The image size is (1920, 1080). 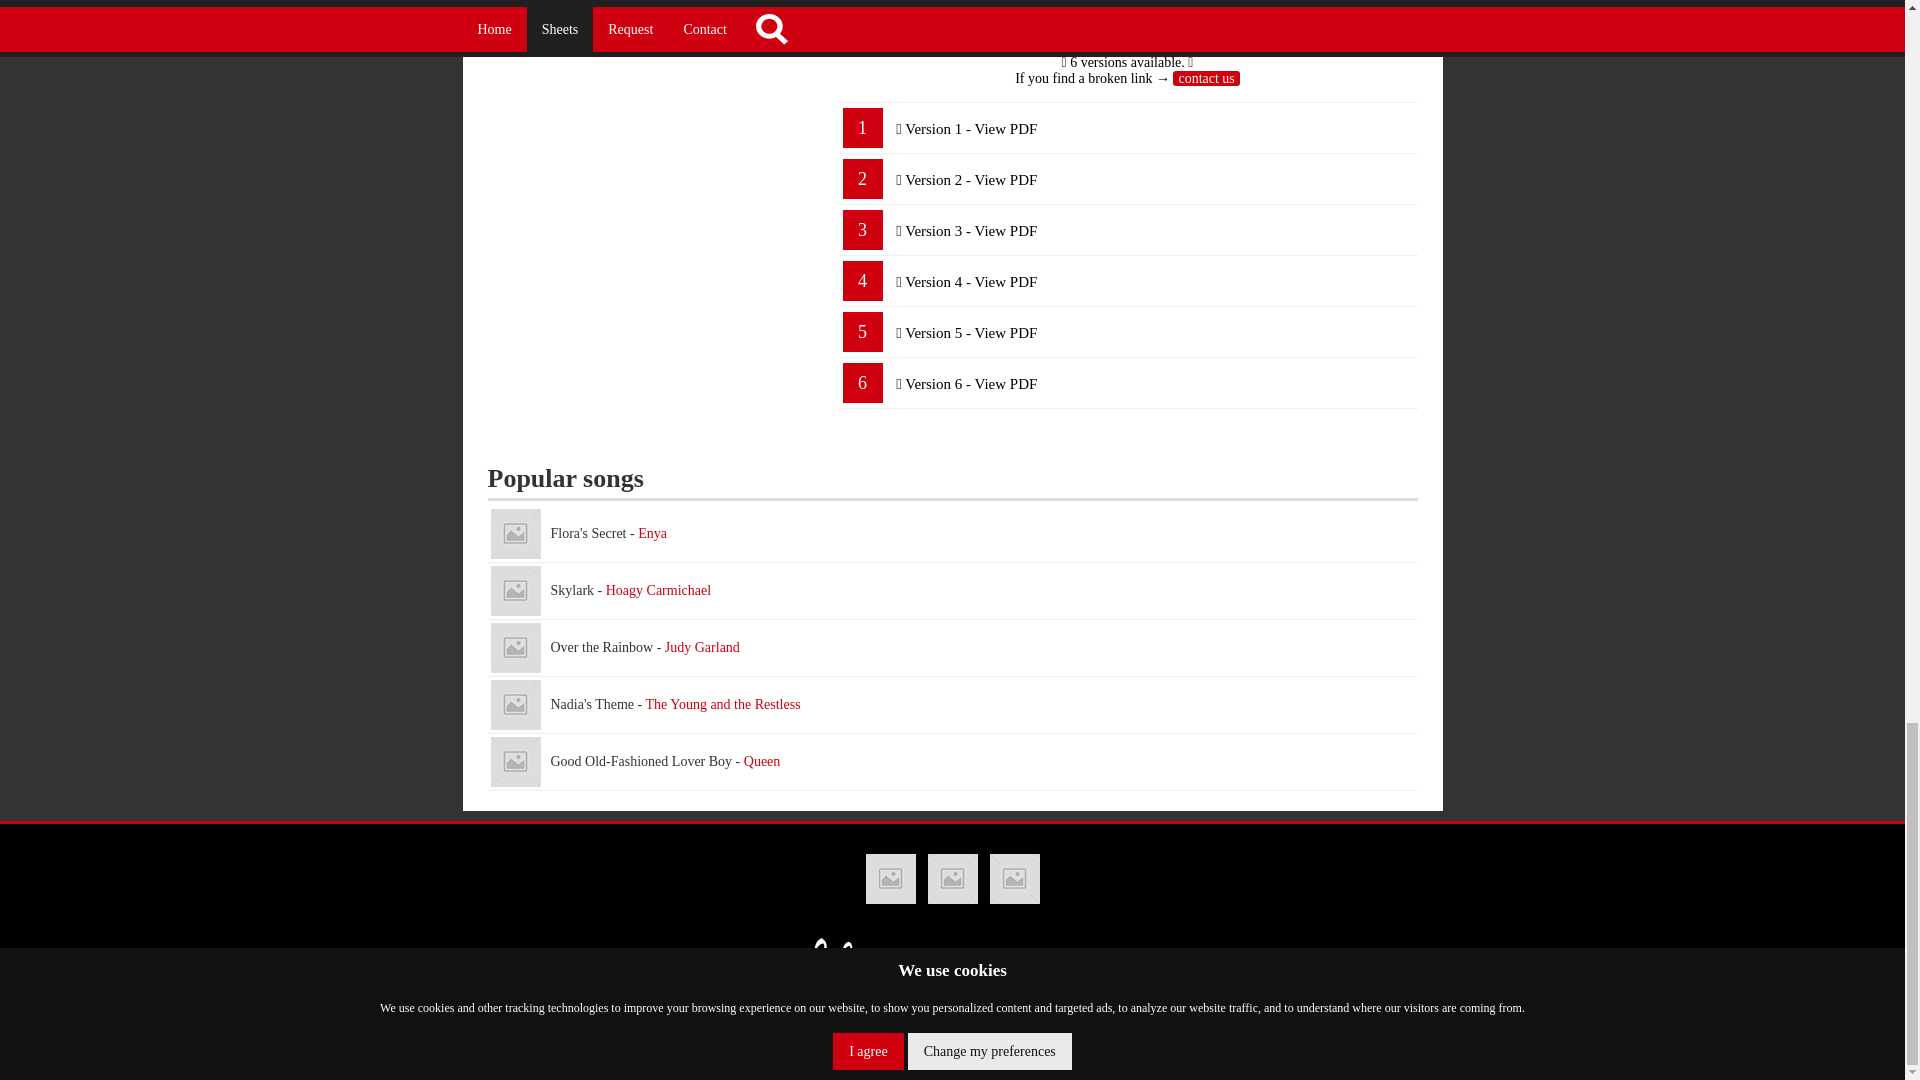 I want to click on BossPianoSheets.com on Pinterest, so click(x=1015, y=878).